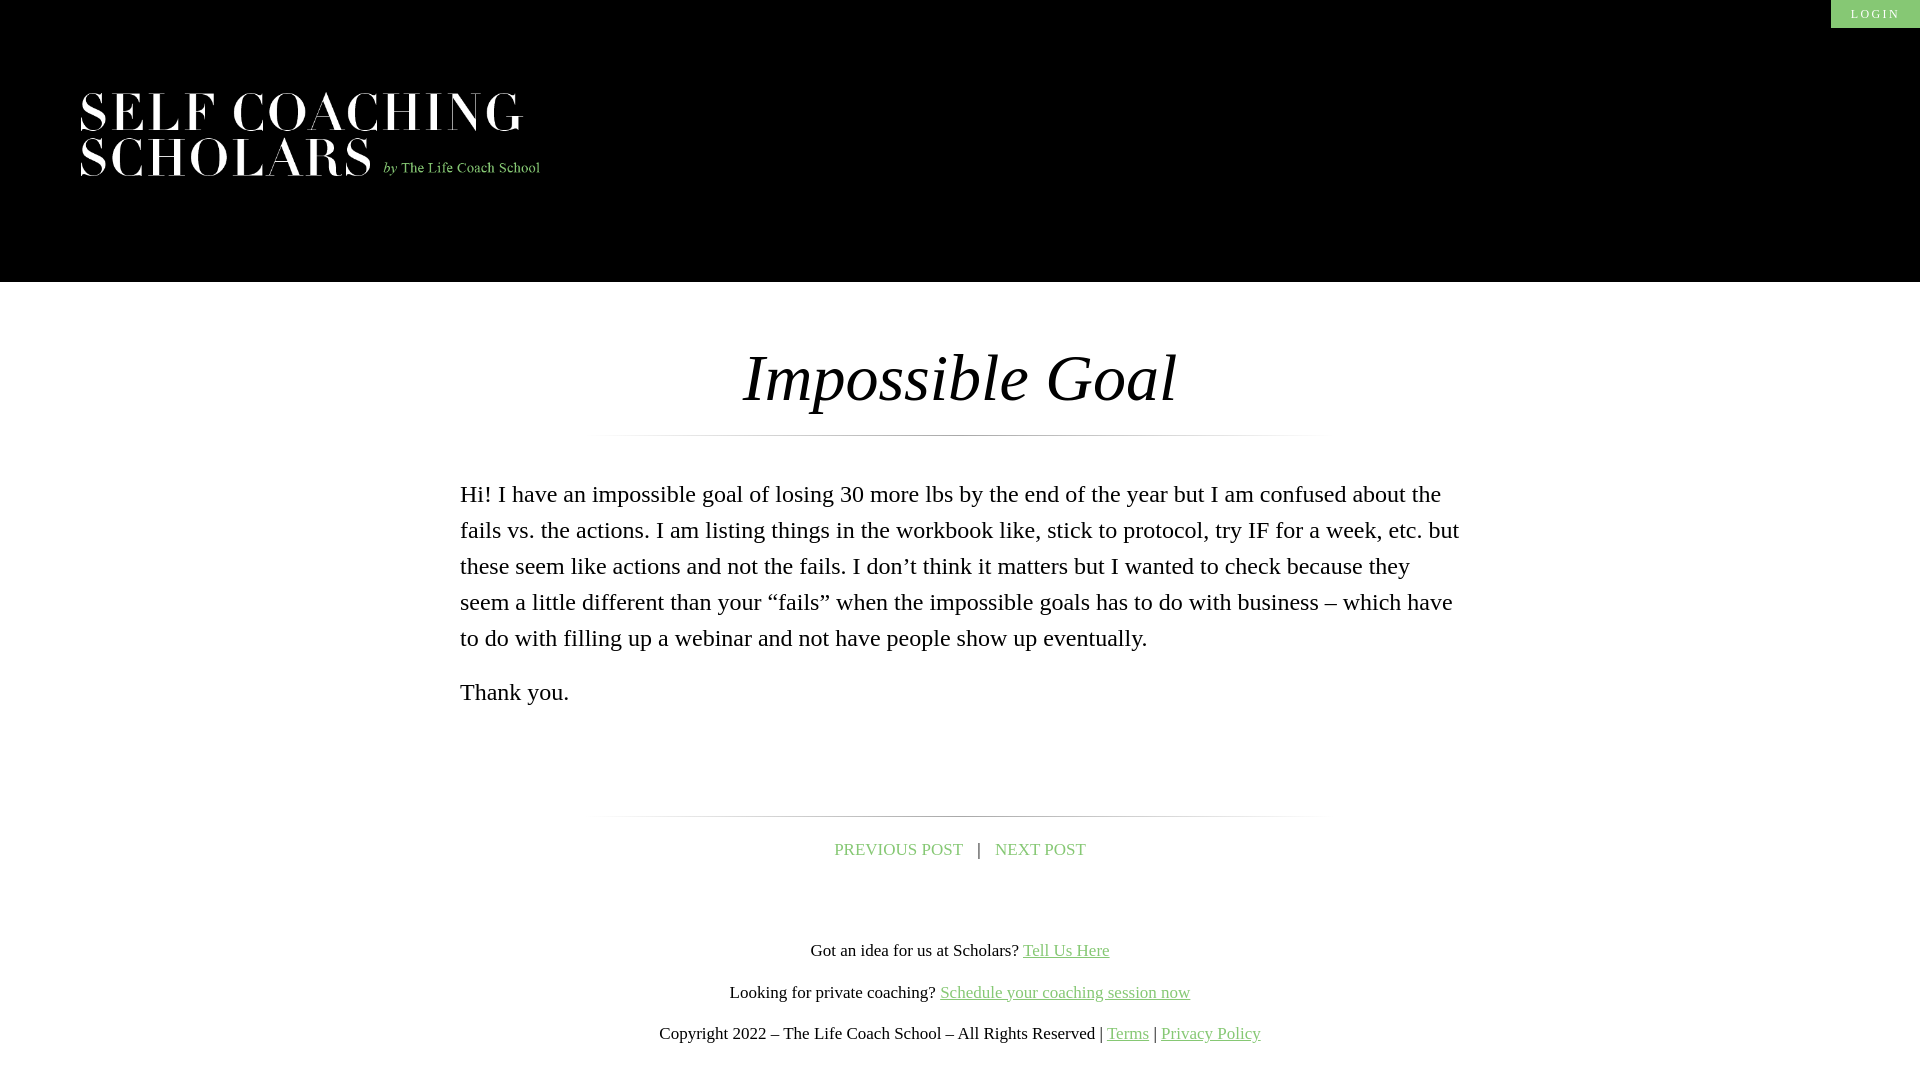 Image resolution: width=1920 pixels, height=1080 pixels. I want to click on Tell Us Here, so click(1066, 950).